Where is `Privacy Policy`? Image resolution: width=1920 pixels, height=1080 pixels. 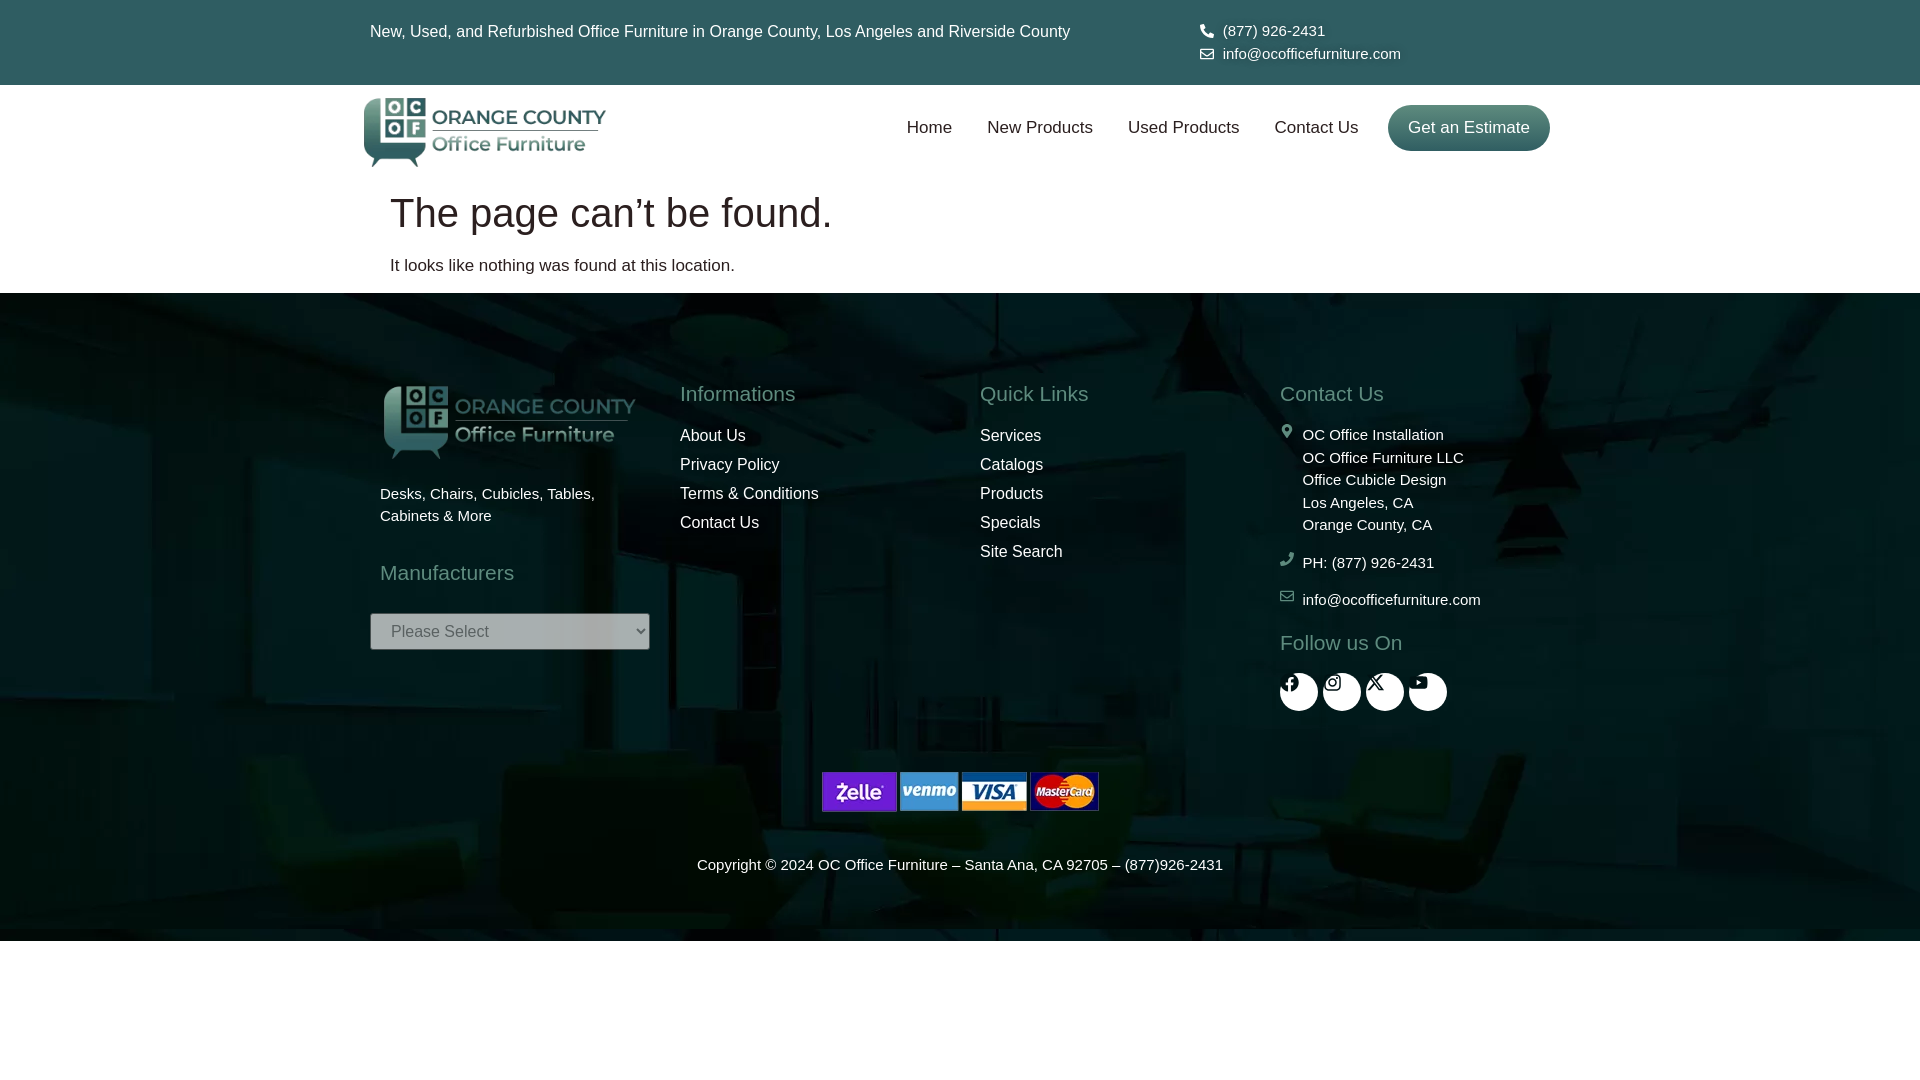
Privacy Policy is located at coordinates (810, 464).